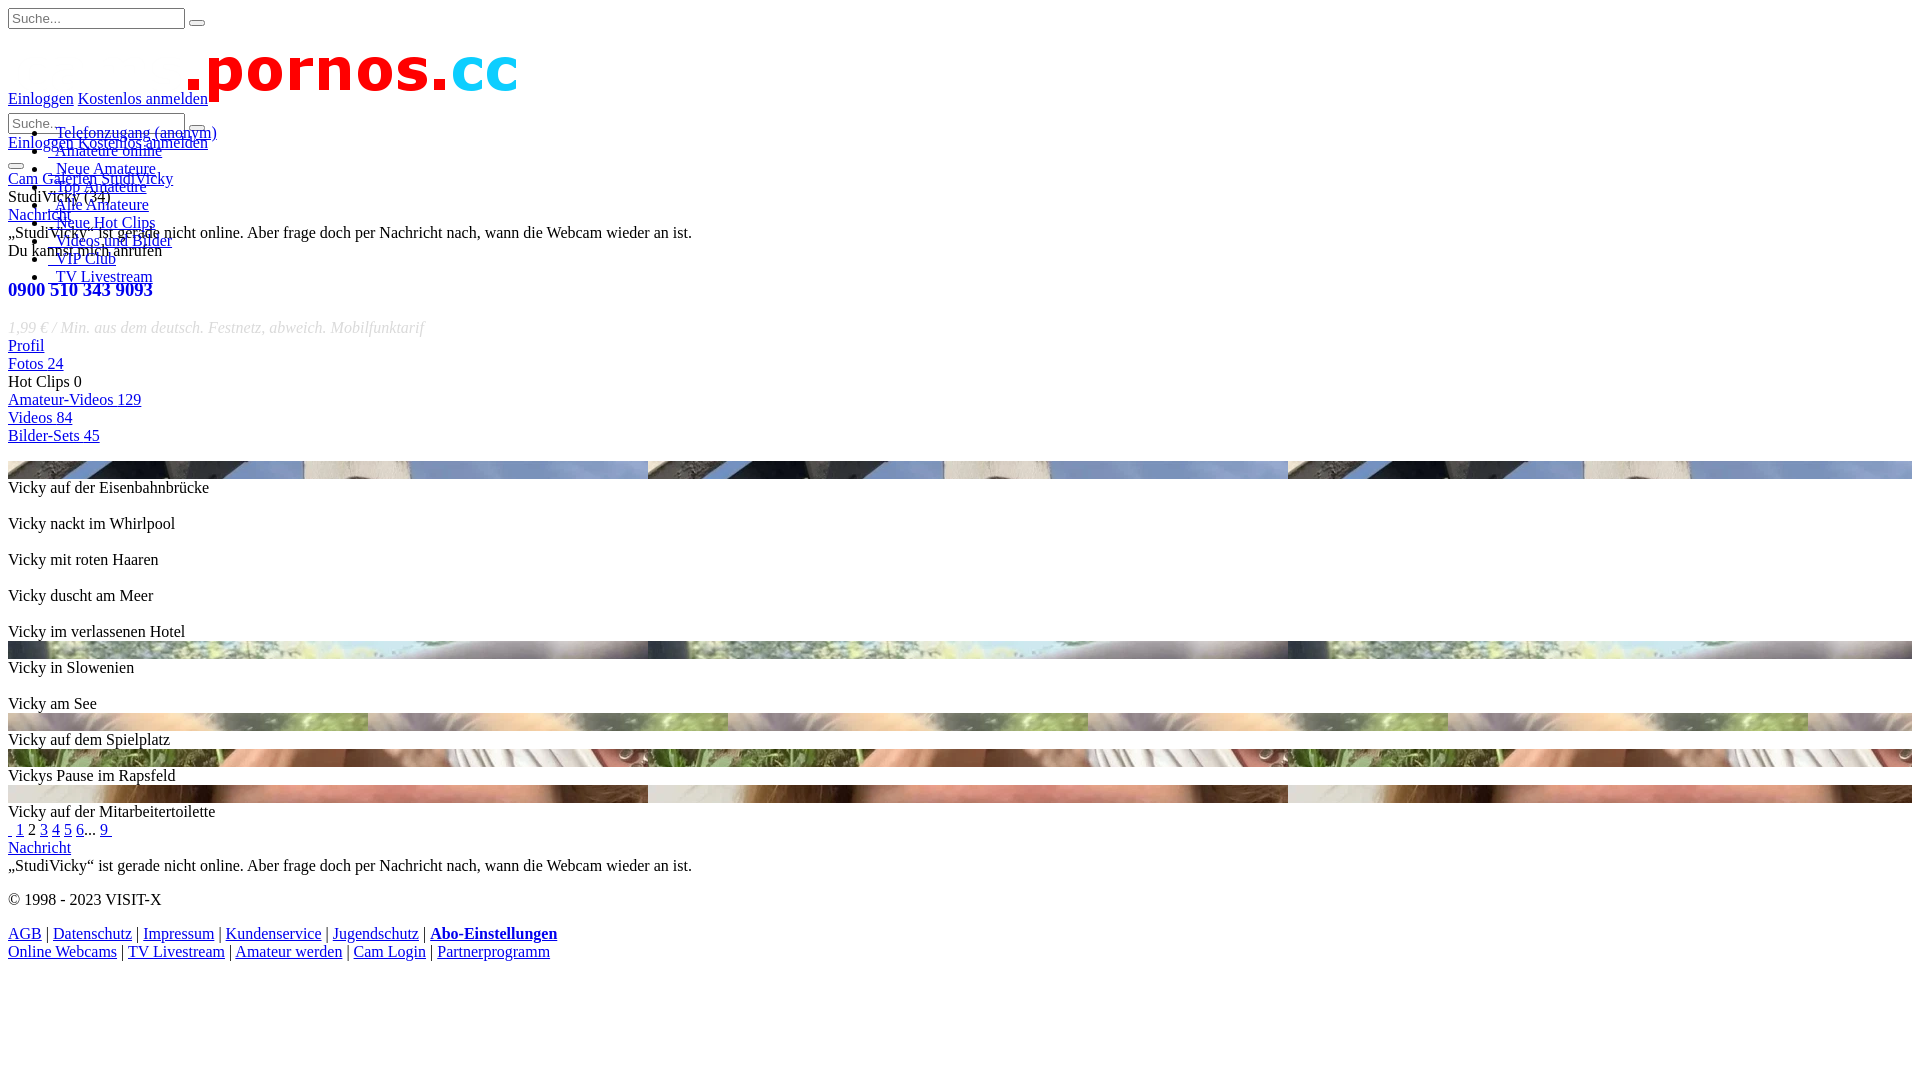 The width and height of the screenshot is (1920, 1080). What do you see at coordinates (110, 830) in the screenshot?
I see ` ` at bounding box center [110, 830].